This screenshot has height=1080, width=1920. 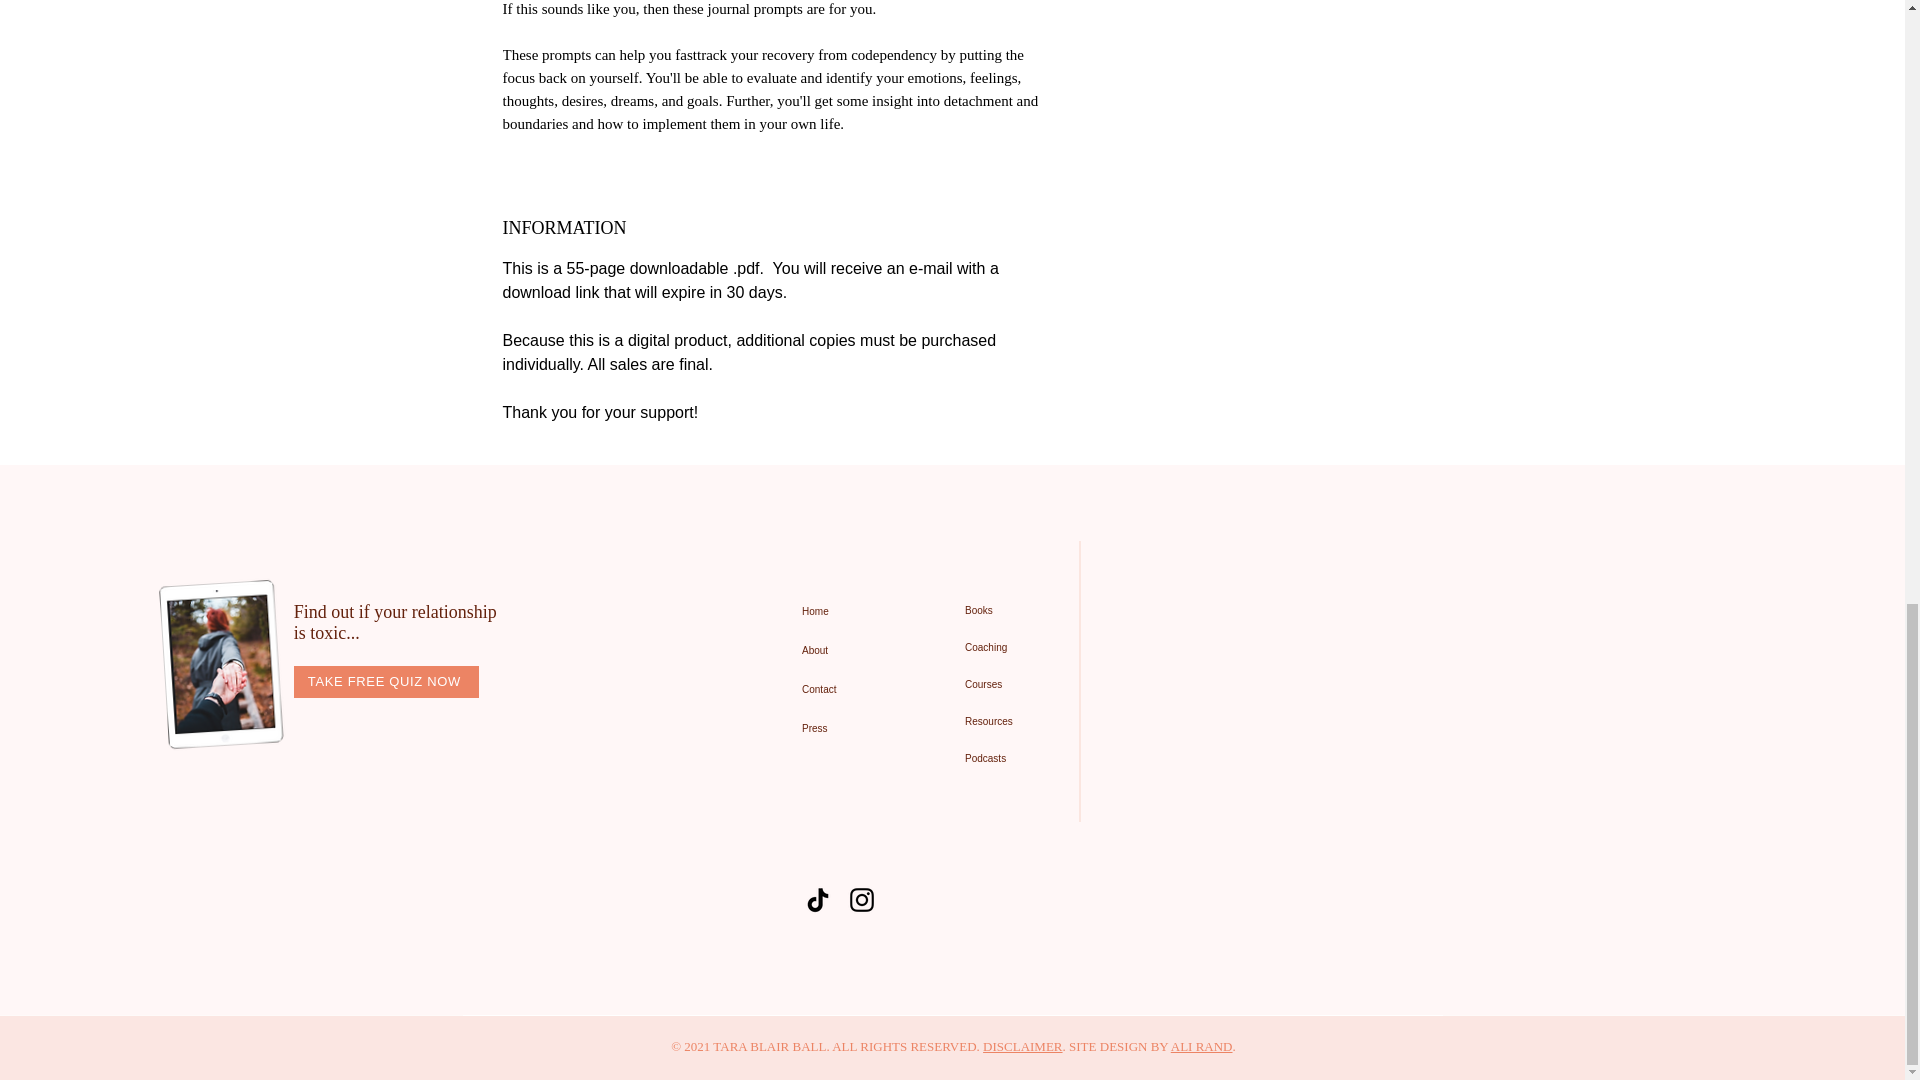 I want to click on About, so click(x=854, y=650).